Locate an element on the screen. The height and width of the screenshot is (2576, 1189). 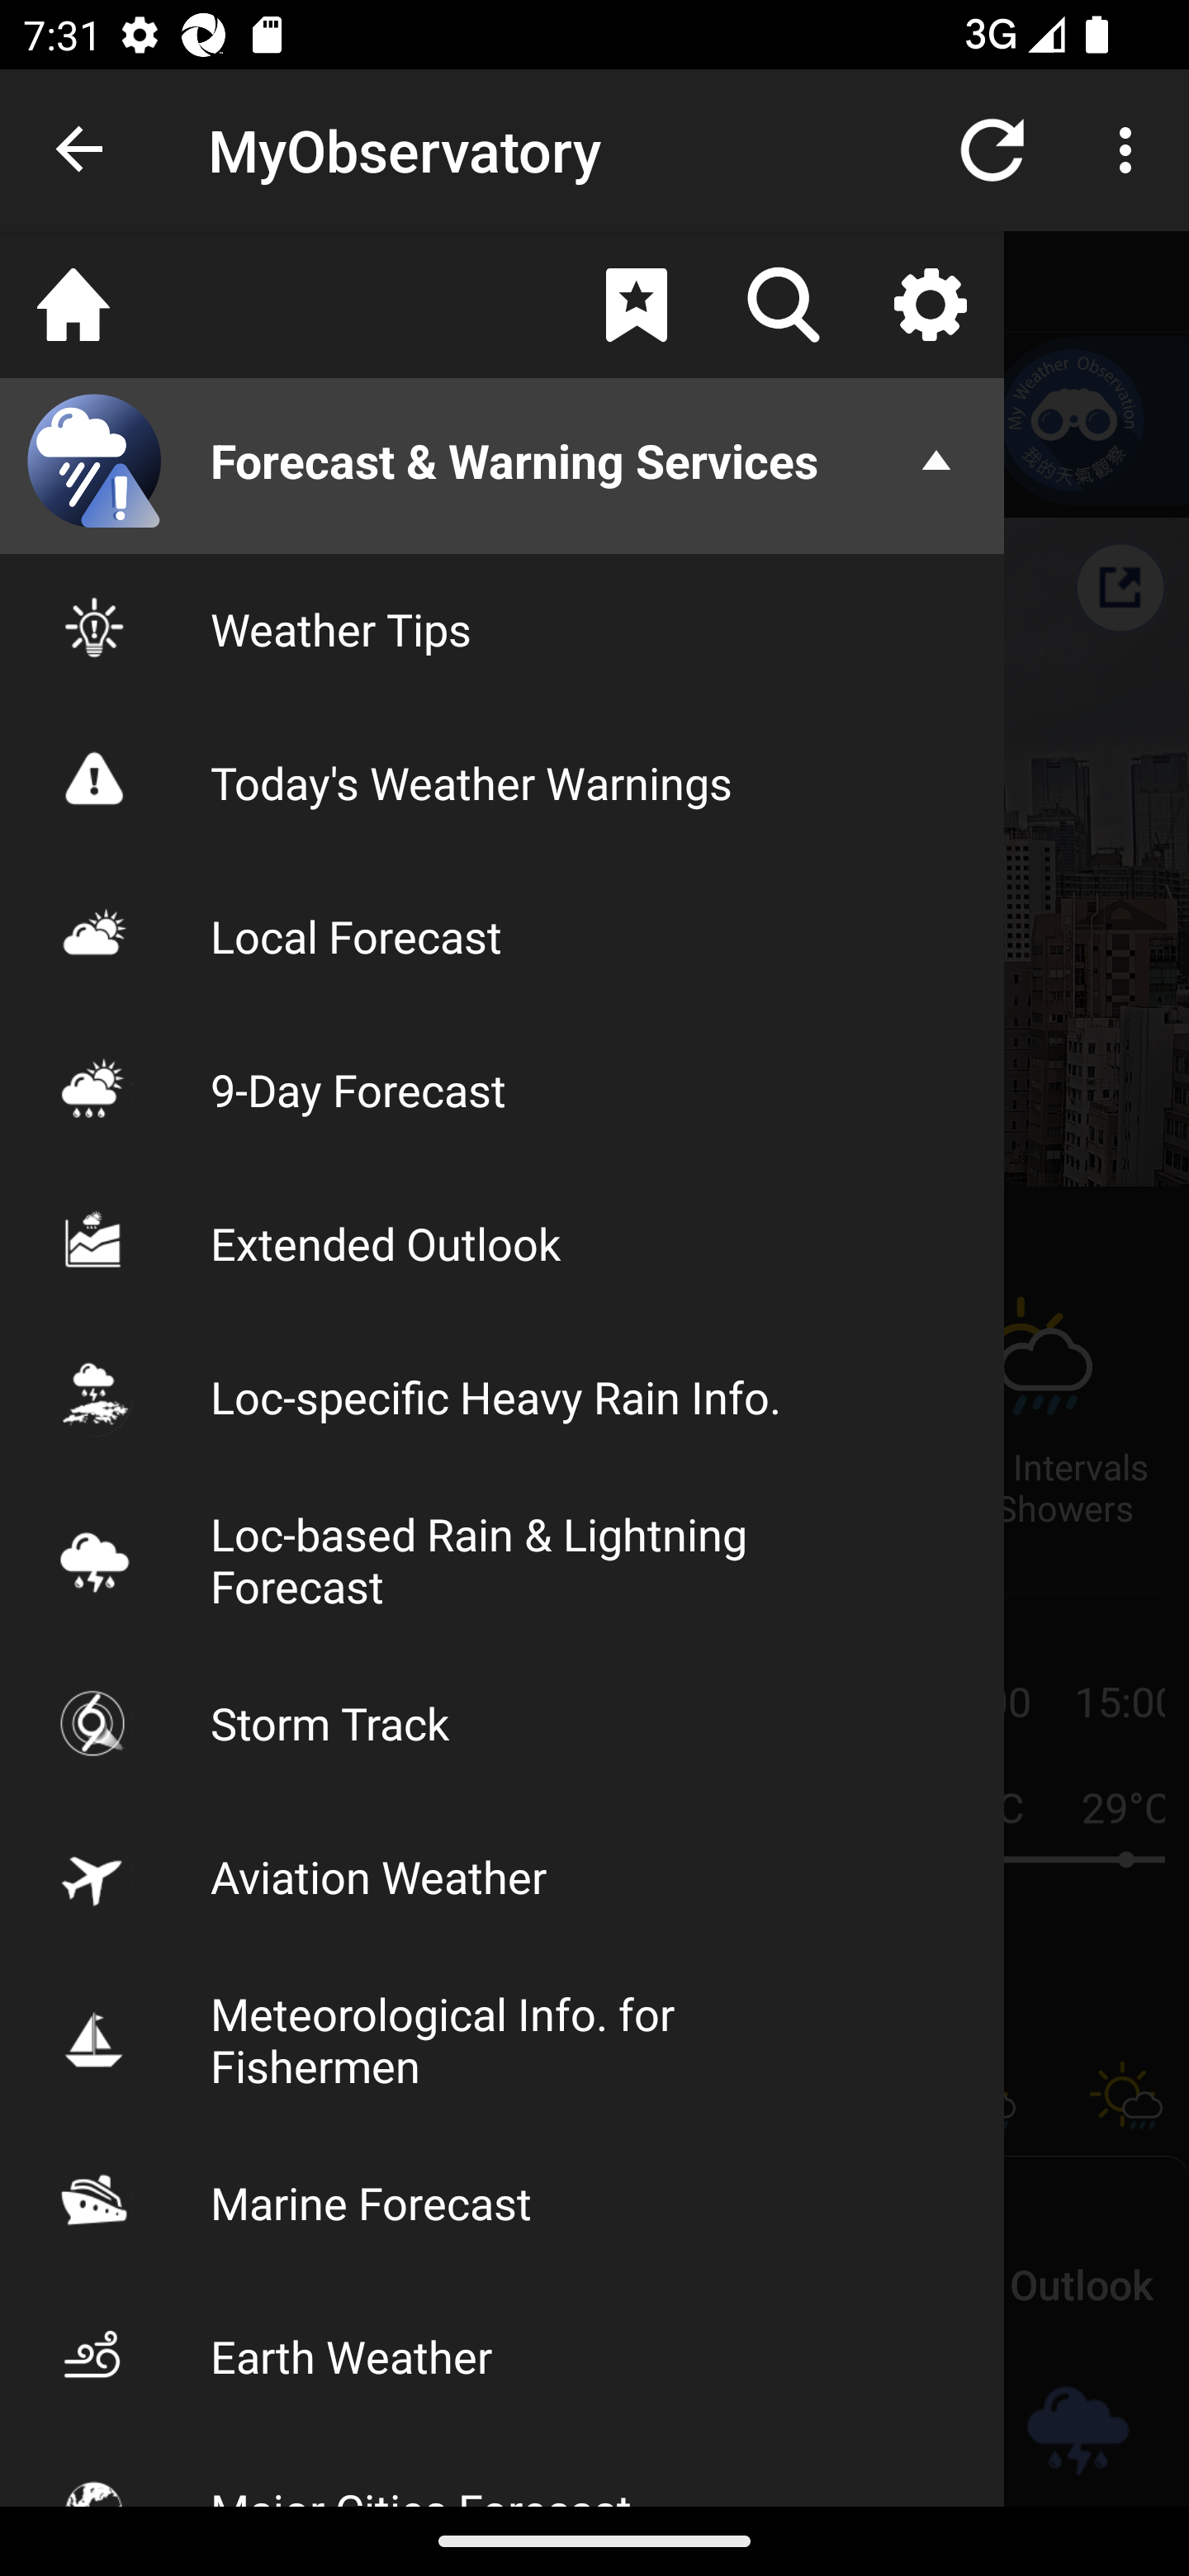
Today's Weather Warnings is located at coordinates (502, 781).